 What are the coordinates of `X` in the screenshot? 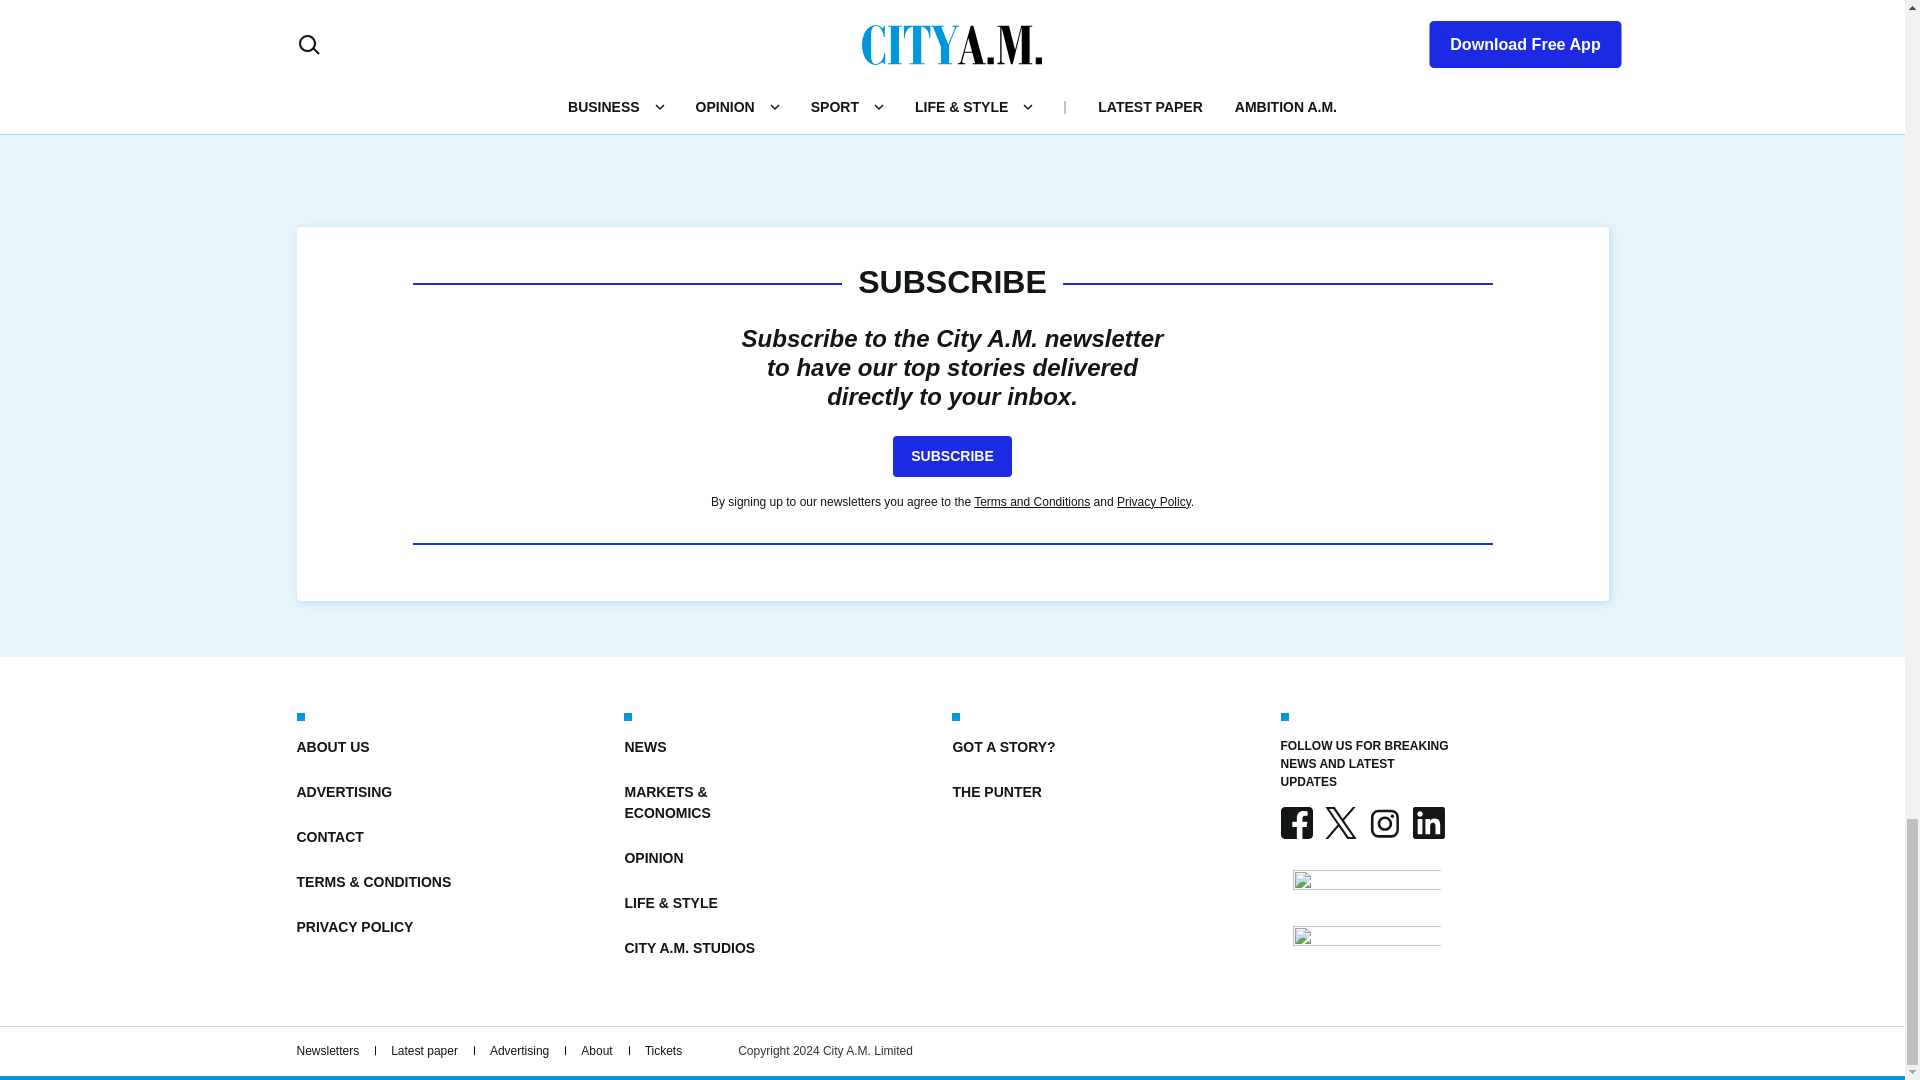 It's located at (1340, 822).